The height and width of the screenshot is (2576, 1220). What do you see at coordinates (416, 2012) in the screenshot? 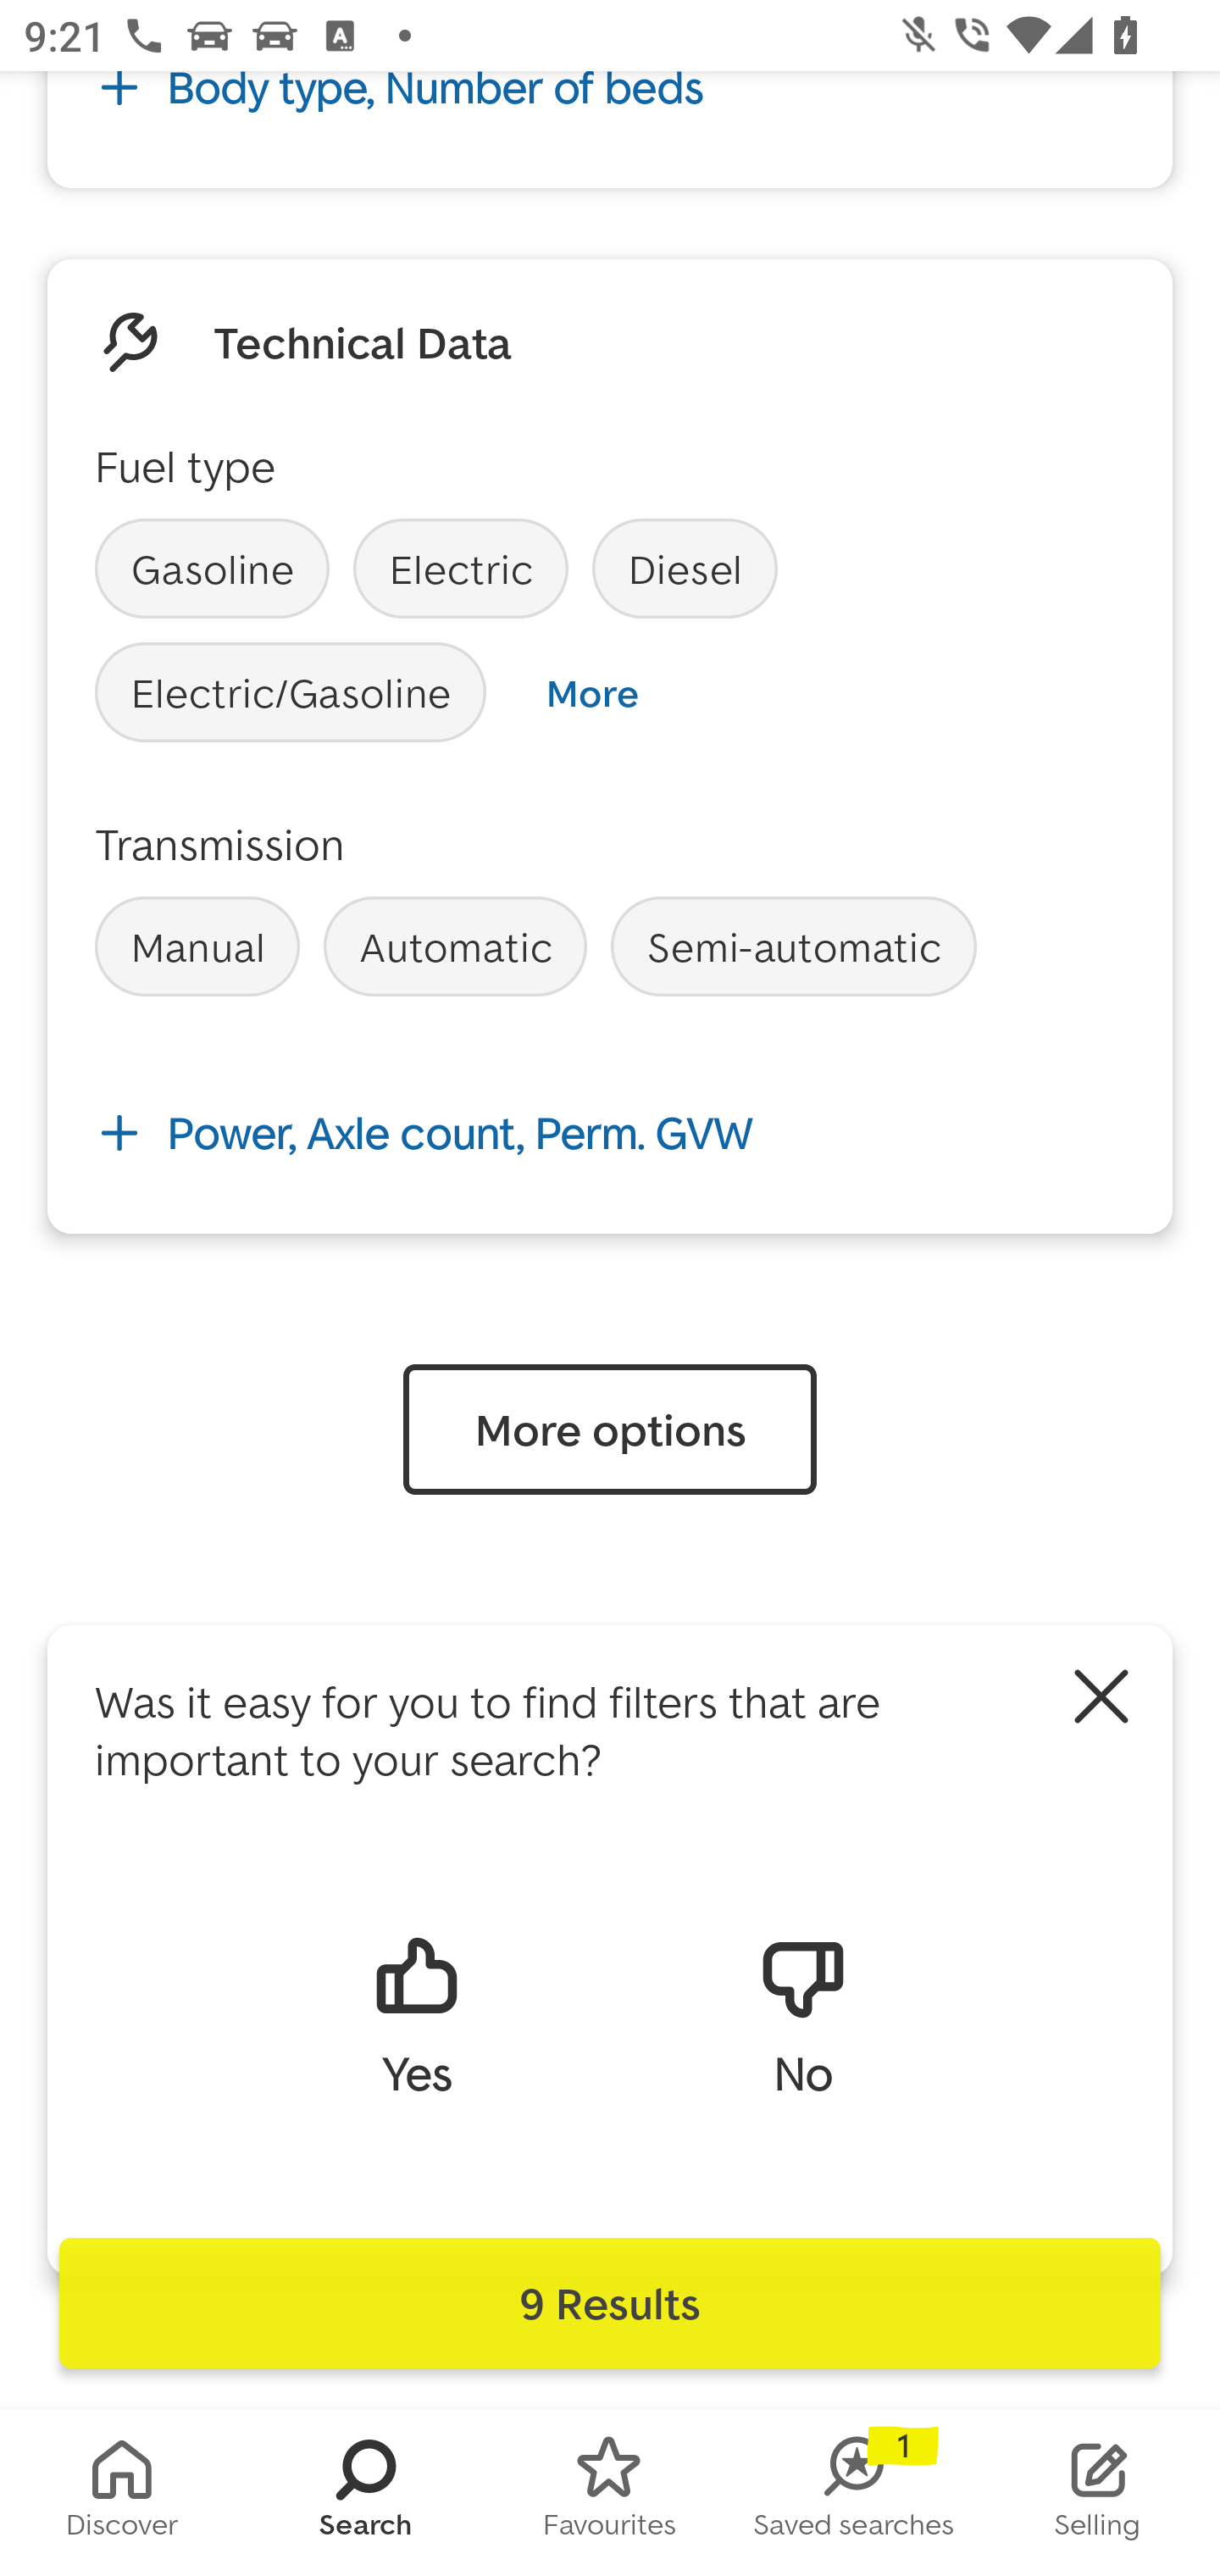
I see `Yes` at bounding box center [416, 2012].